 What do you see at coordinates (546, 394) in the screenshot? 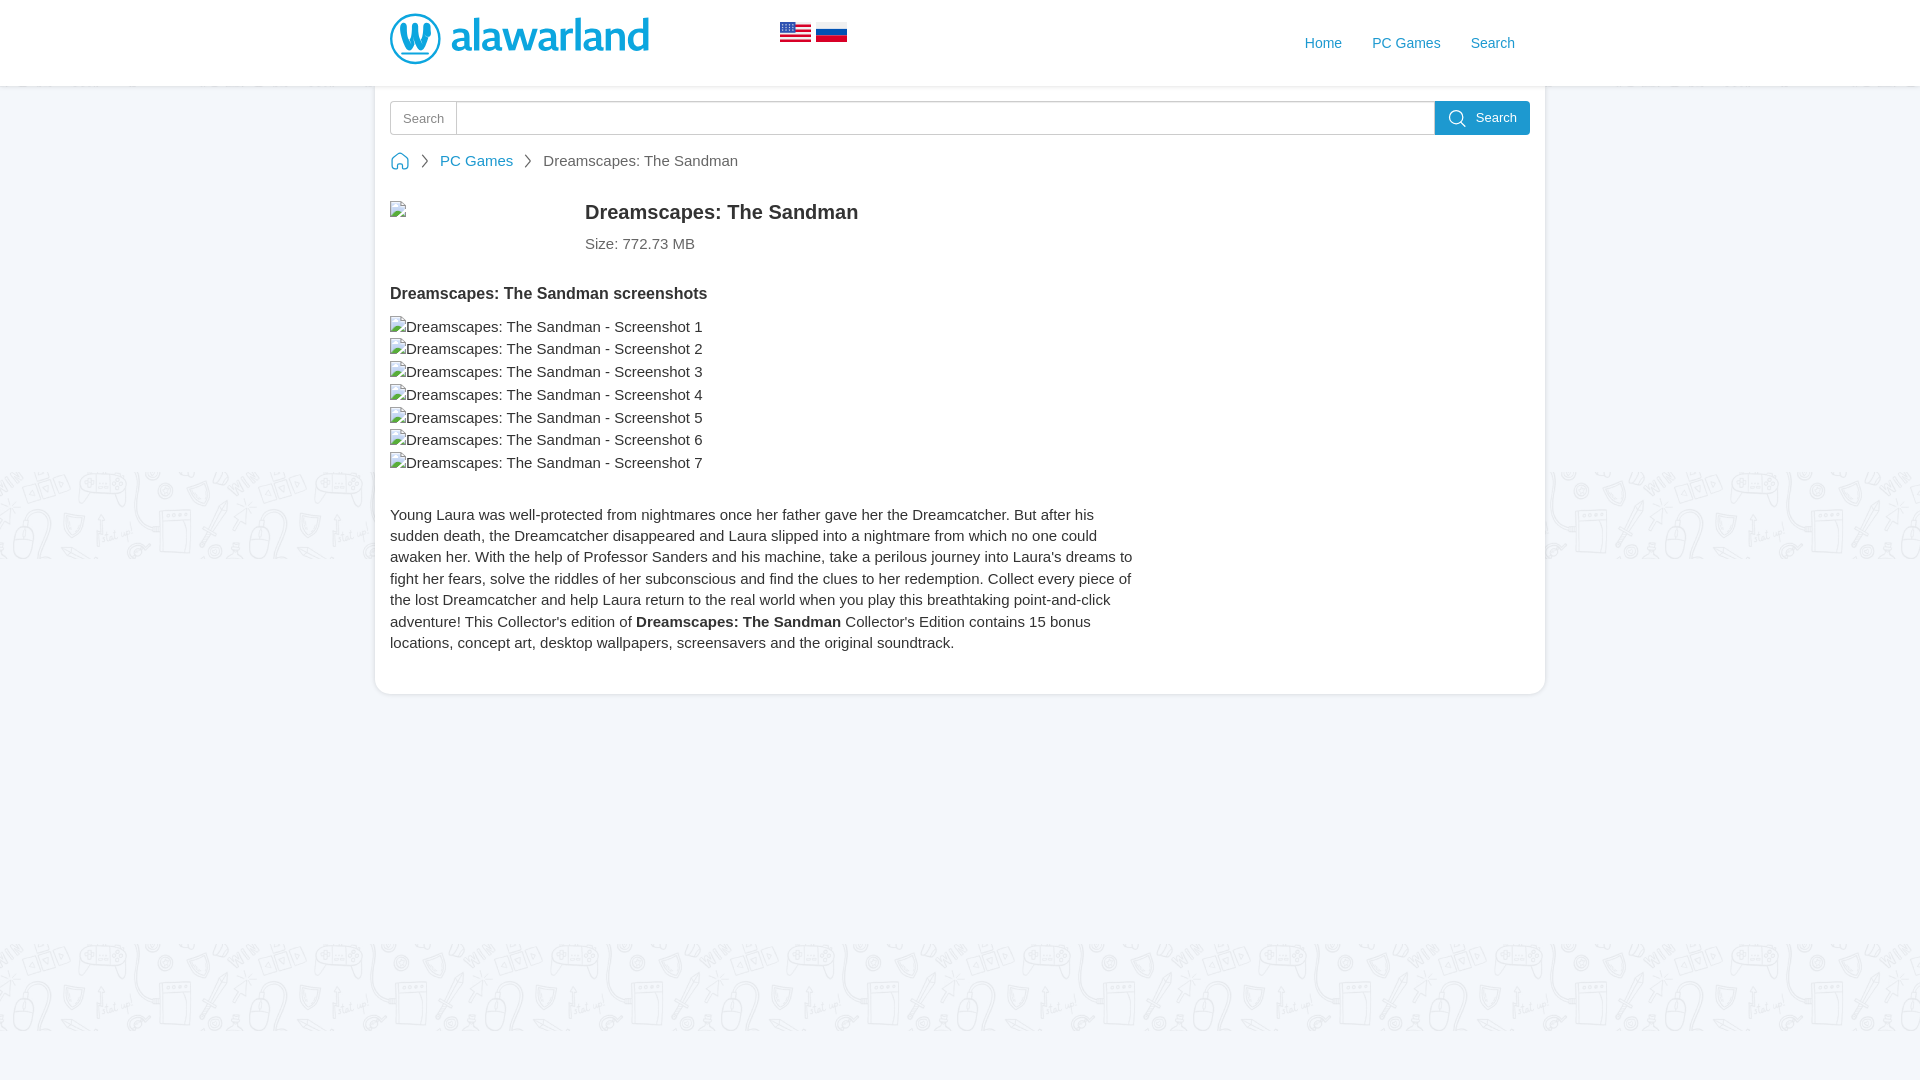
I see `Dreamscapes: The Sandman - Screenshot 4` at bounding box center [546, 394].